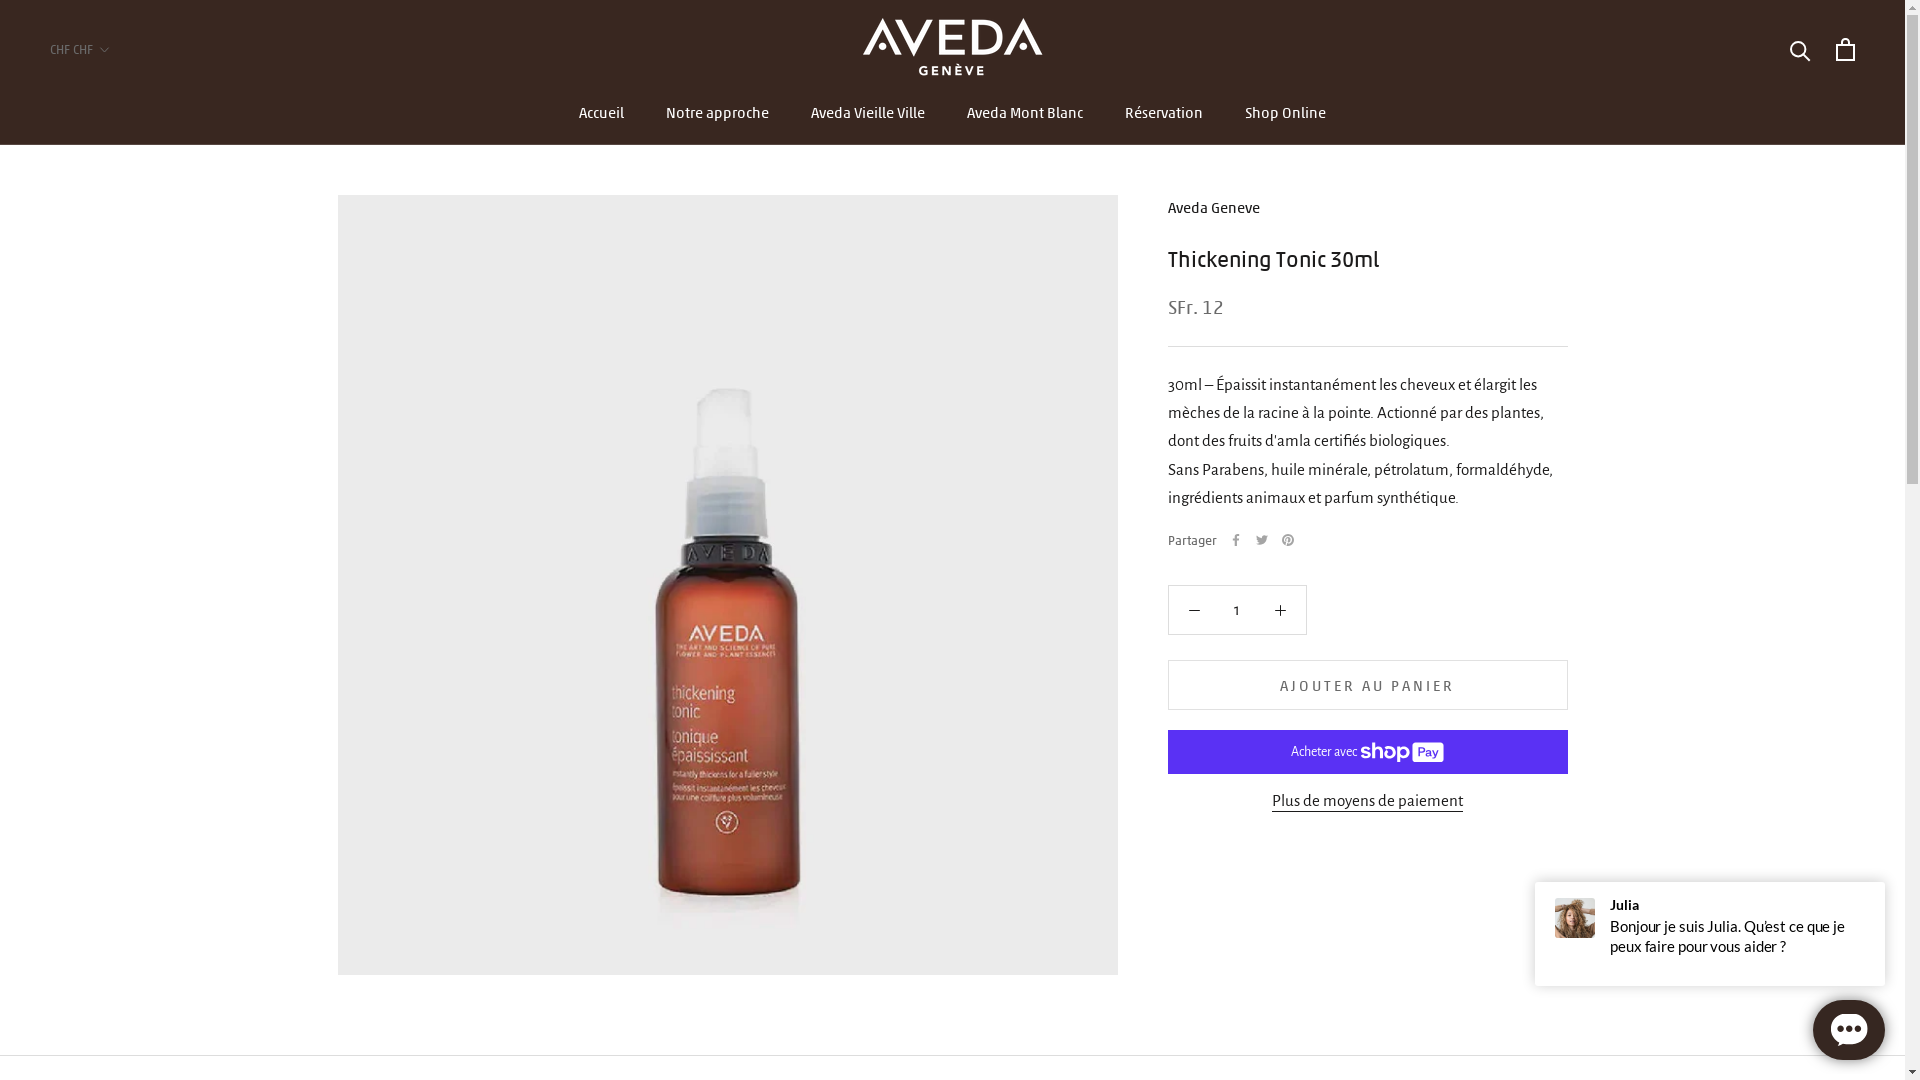 The height and width of the screenshot is (1080, 1920). What do you see at coordinates (108, 222) in the screenshot?
I see `ANG` at bounding box center [108, 222].